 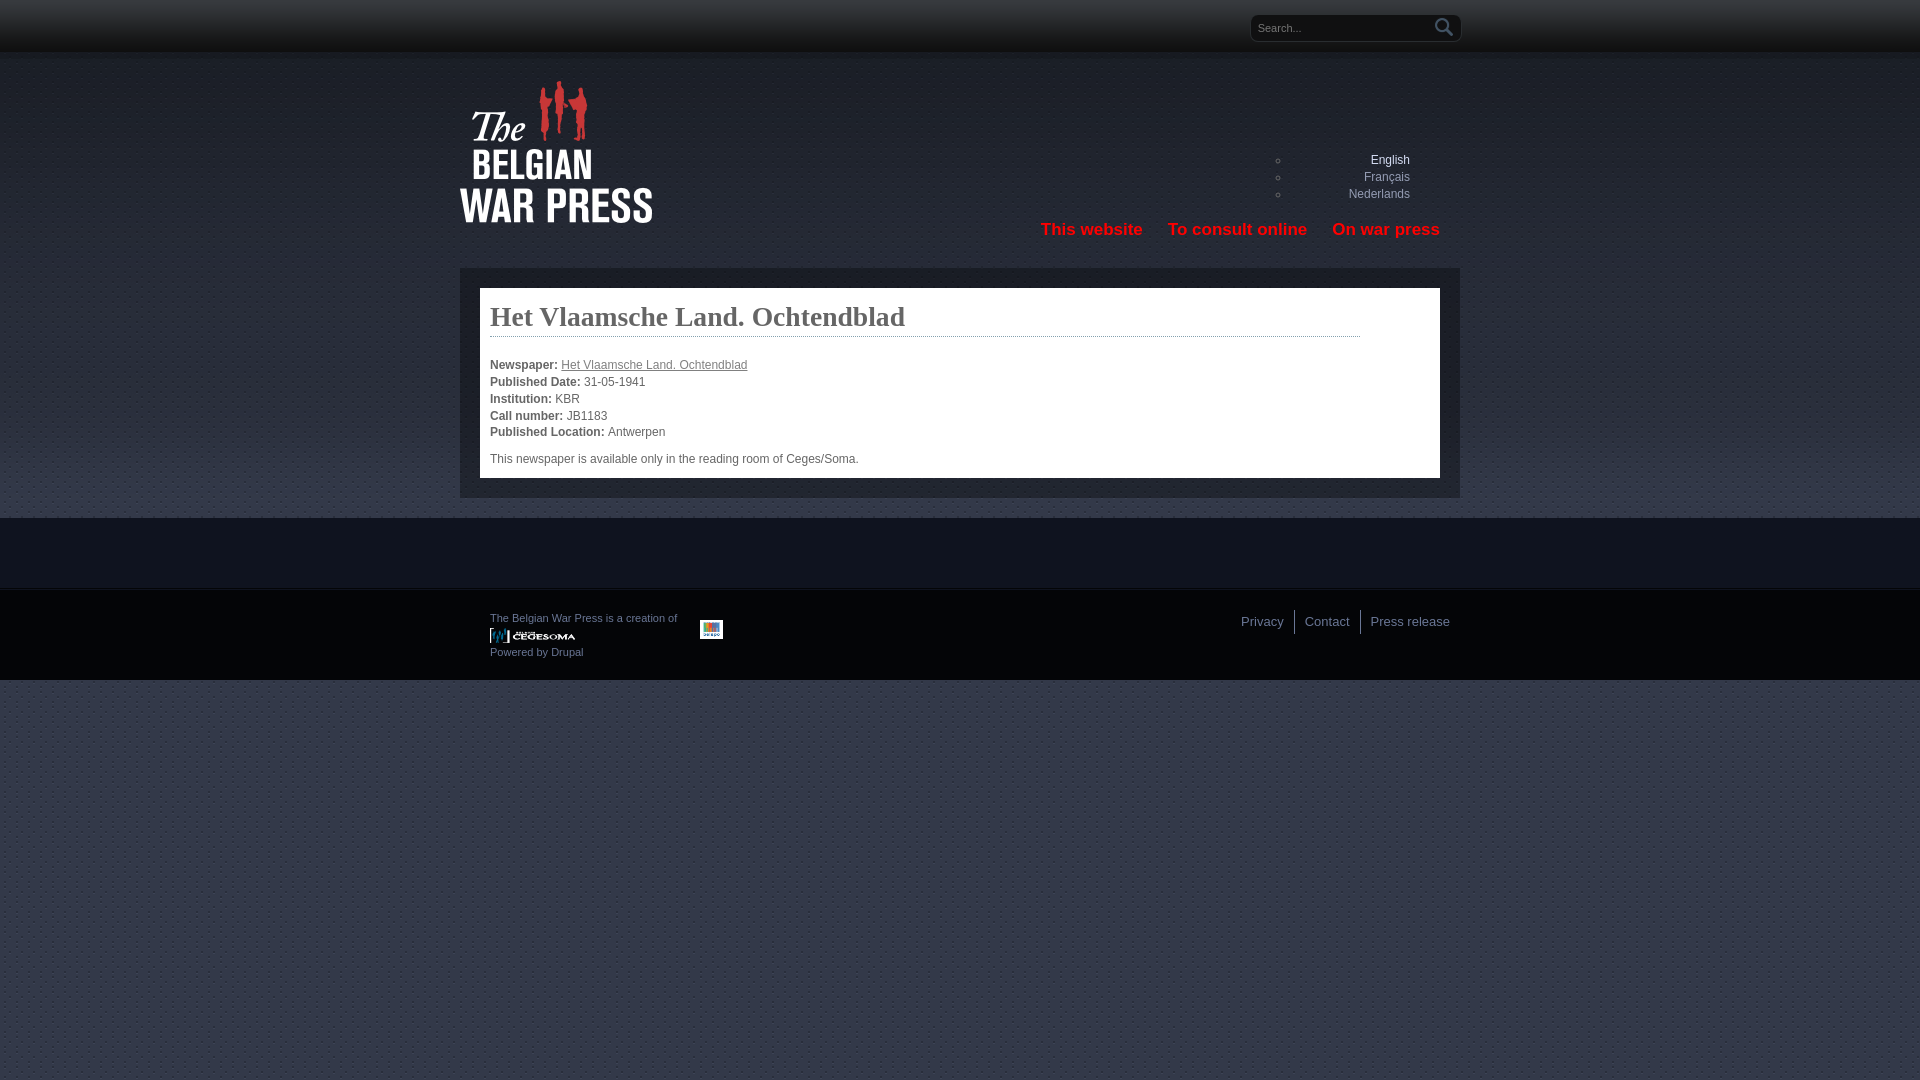 I want to click on On war press, so click(x=1386, y=230).